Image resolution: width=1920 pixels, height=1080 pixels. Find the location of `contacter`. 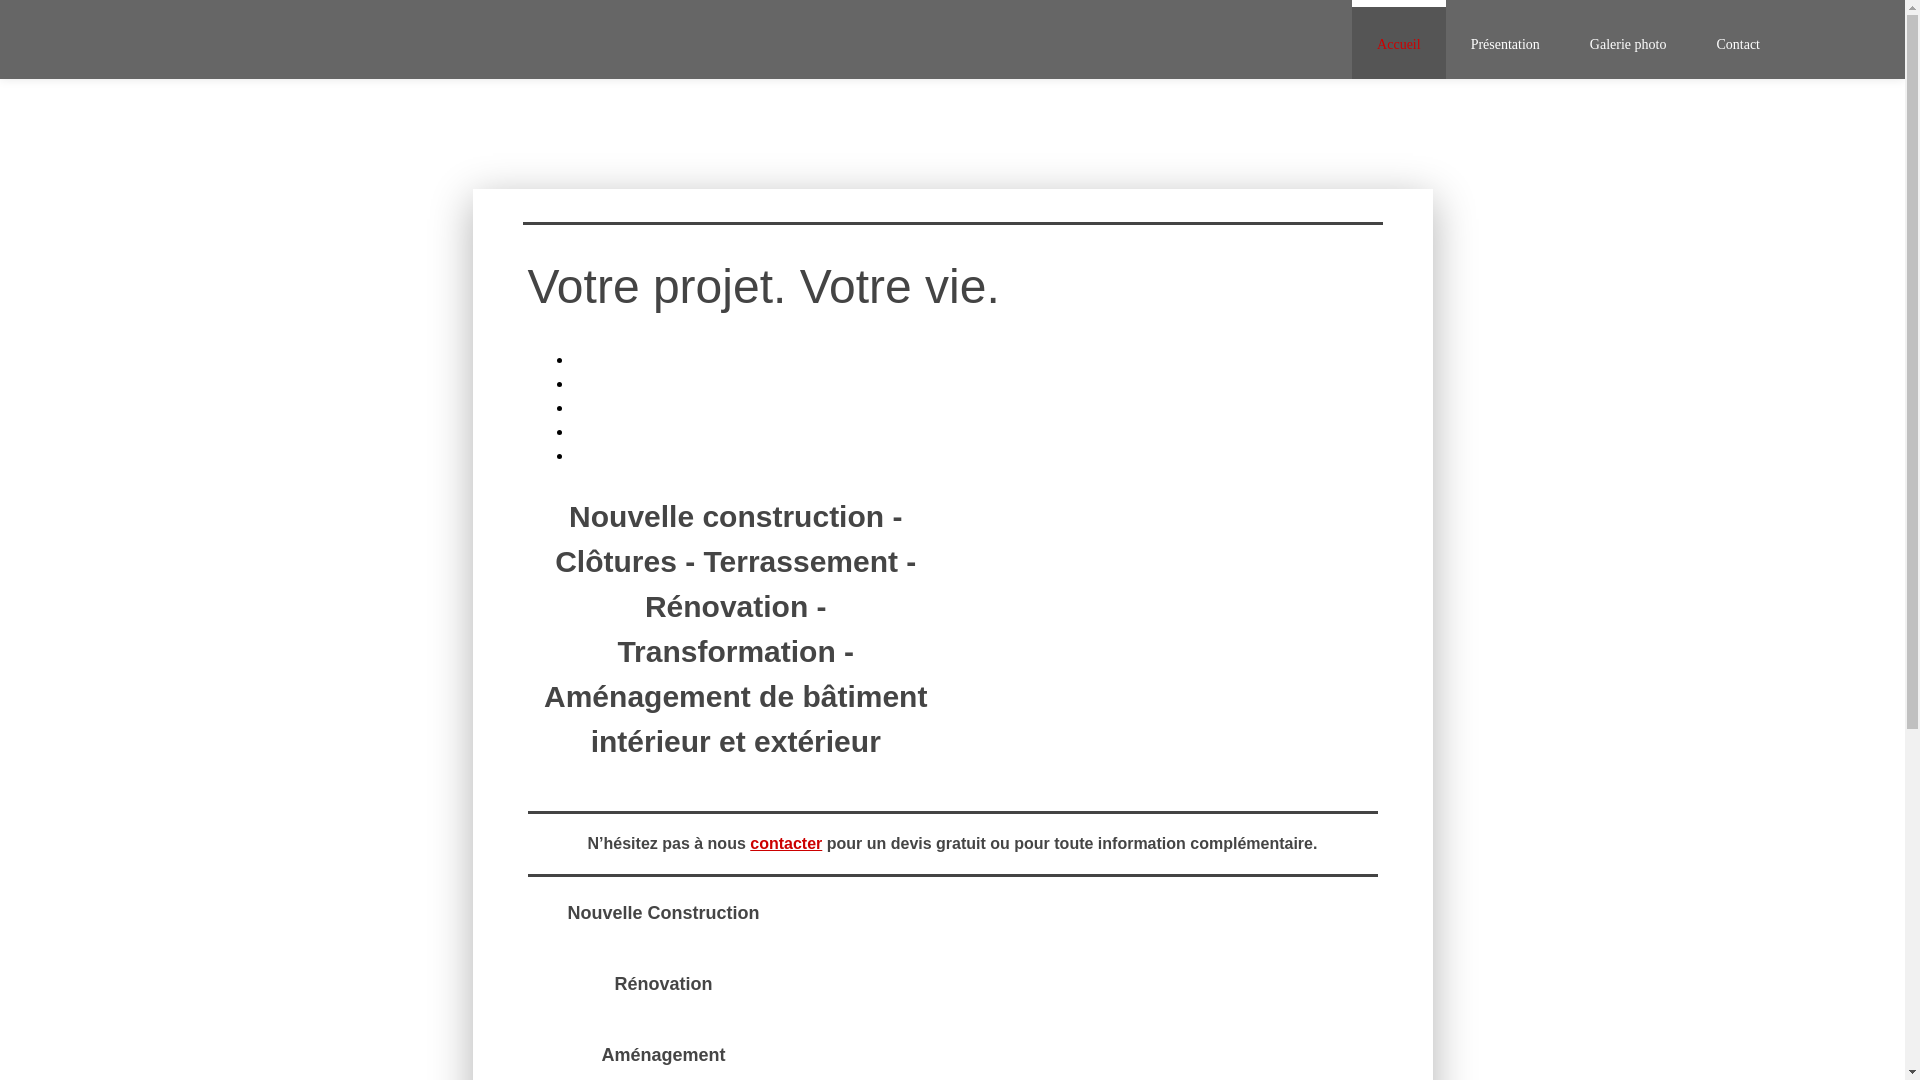

contacter is located at coordinates (786, 844).